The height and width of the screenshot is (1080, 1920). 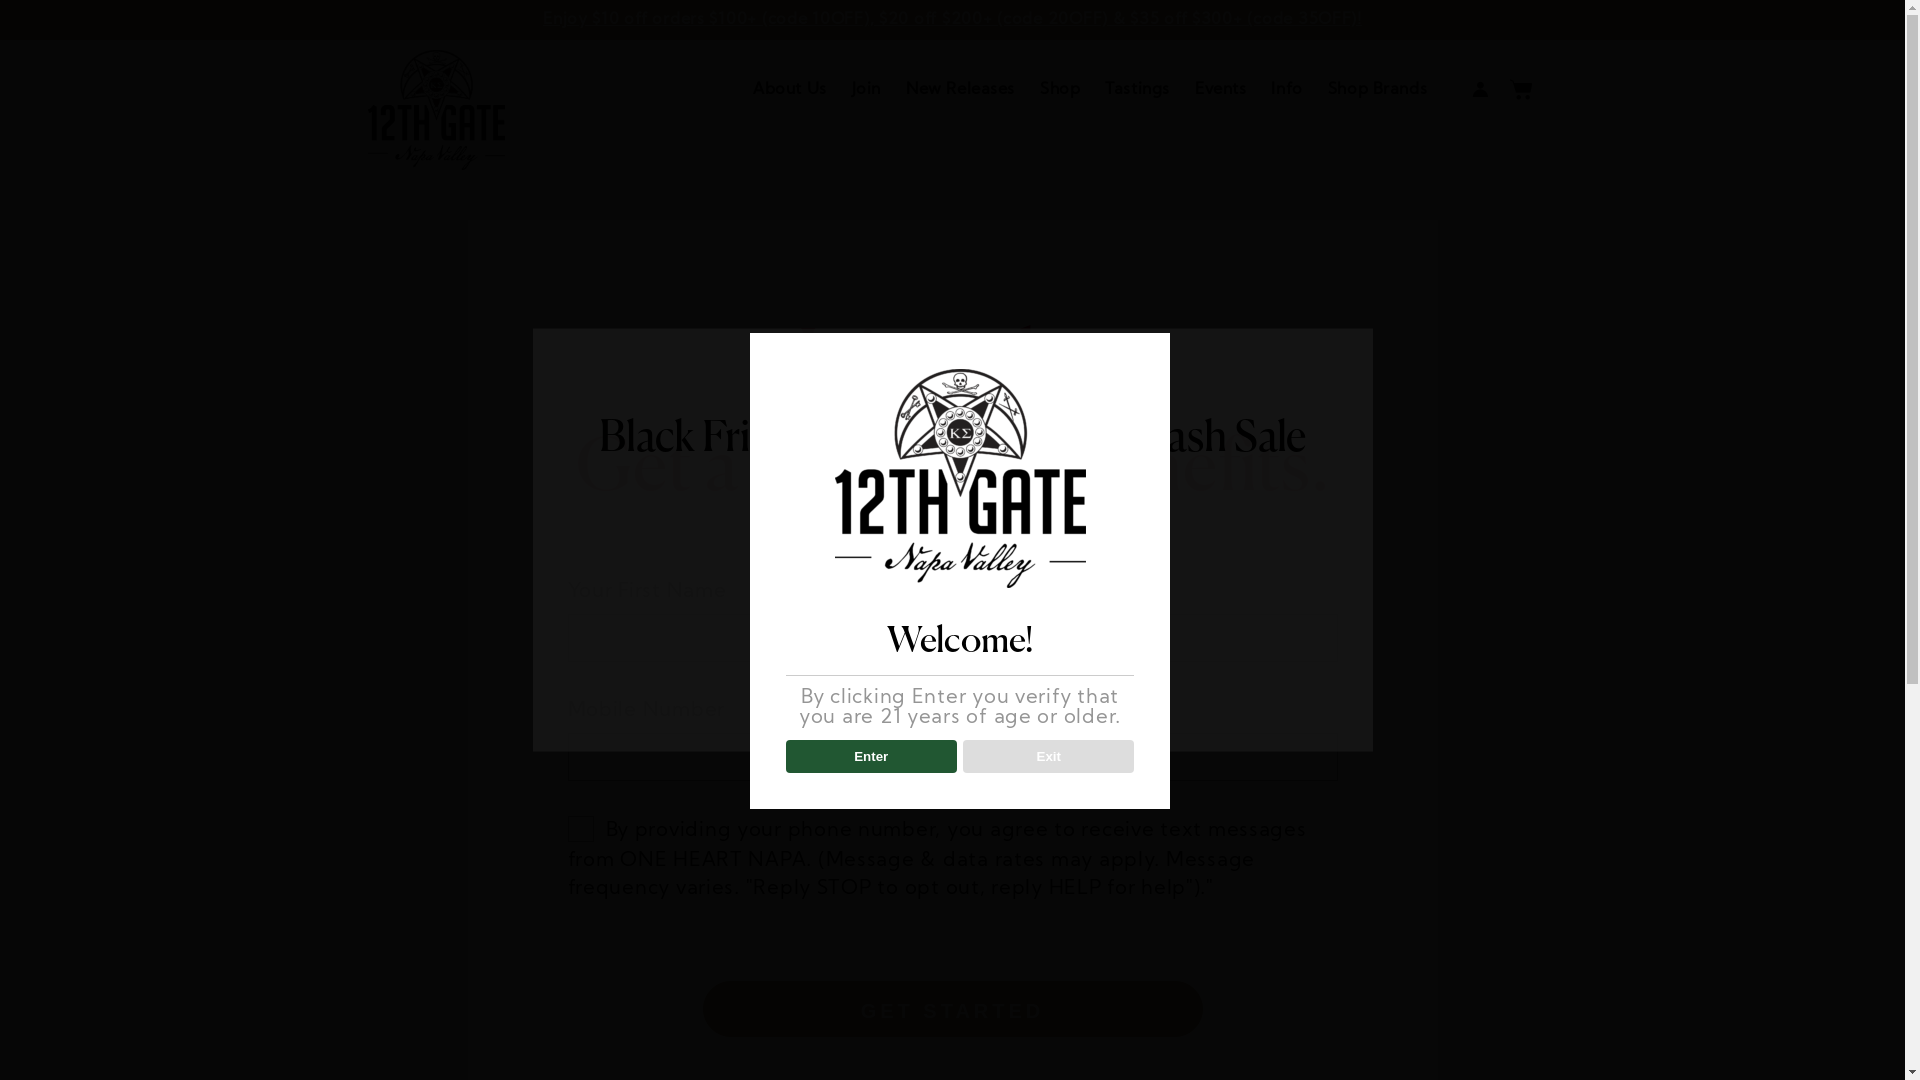 What do you see at coordinates (790, 90) in the screenshot?
I see `About Us` at bounding box center [790, 90].